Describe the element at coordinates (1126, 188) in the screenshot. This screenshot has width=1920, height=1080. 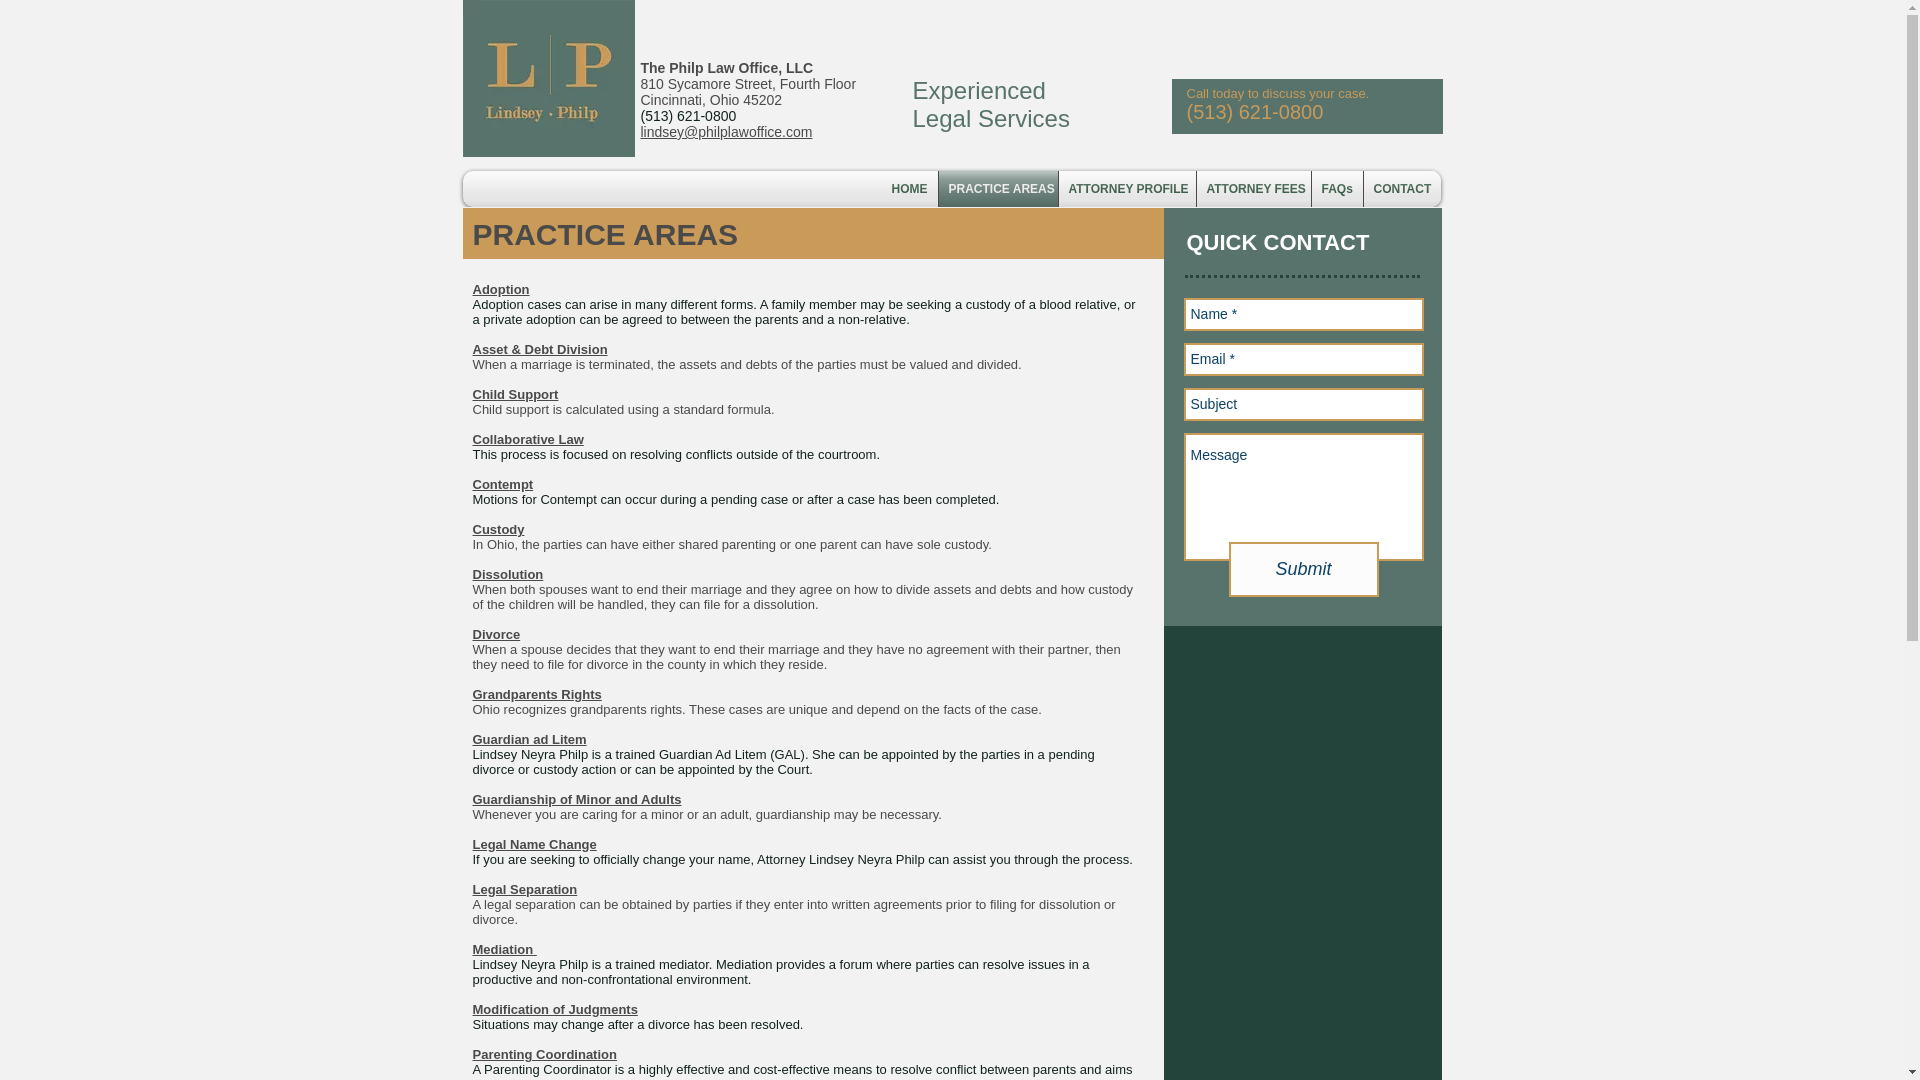
I see `ATTORNEY PROFILE` at that location.